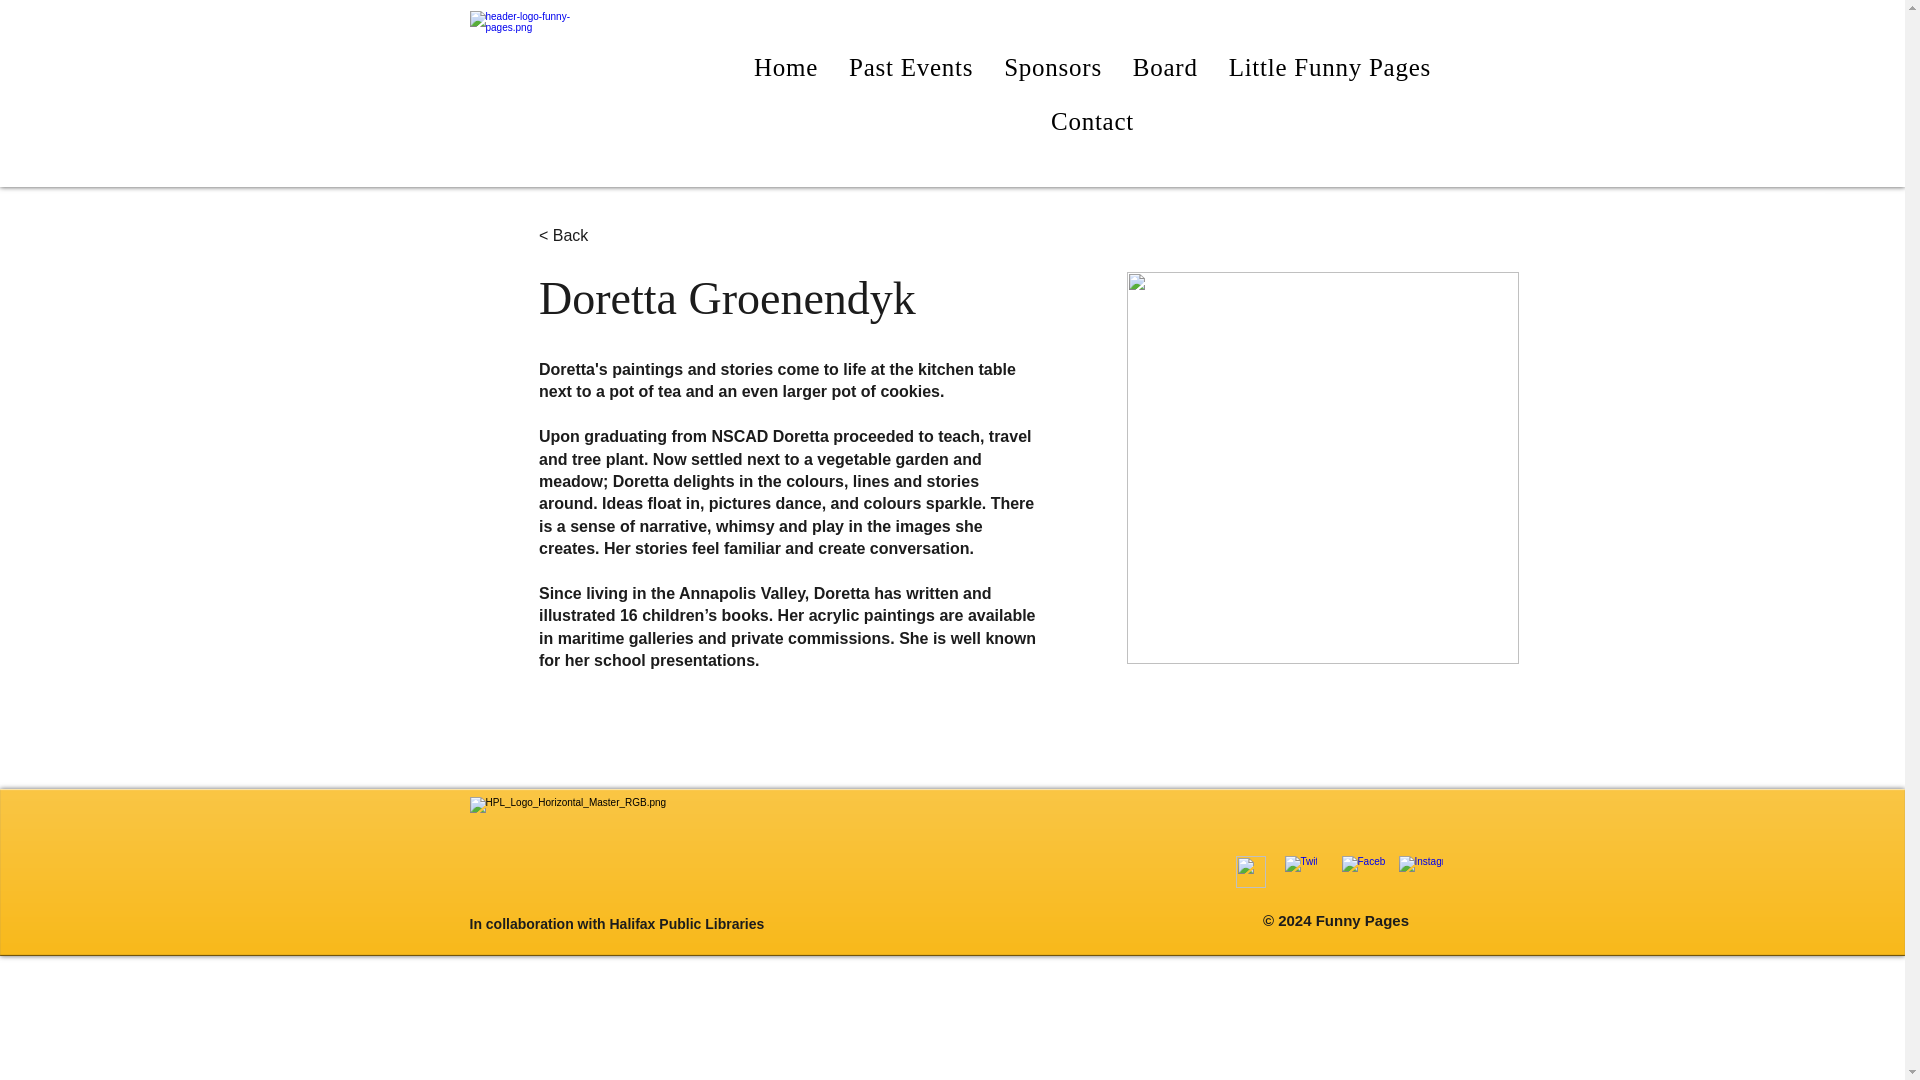 The width and height of the screenshot is (1920, 1080). I want to click on Sponsors, so click(1052, 68).